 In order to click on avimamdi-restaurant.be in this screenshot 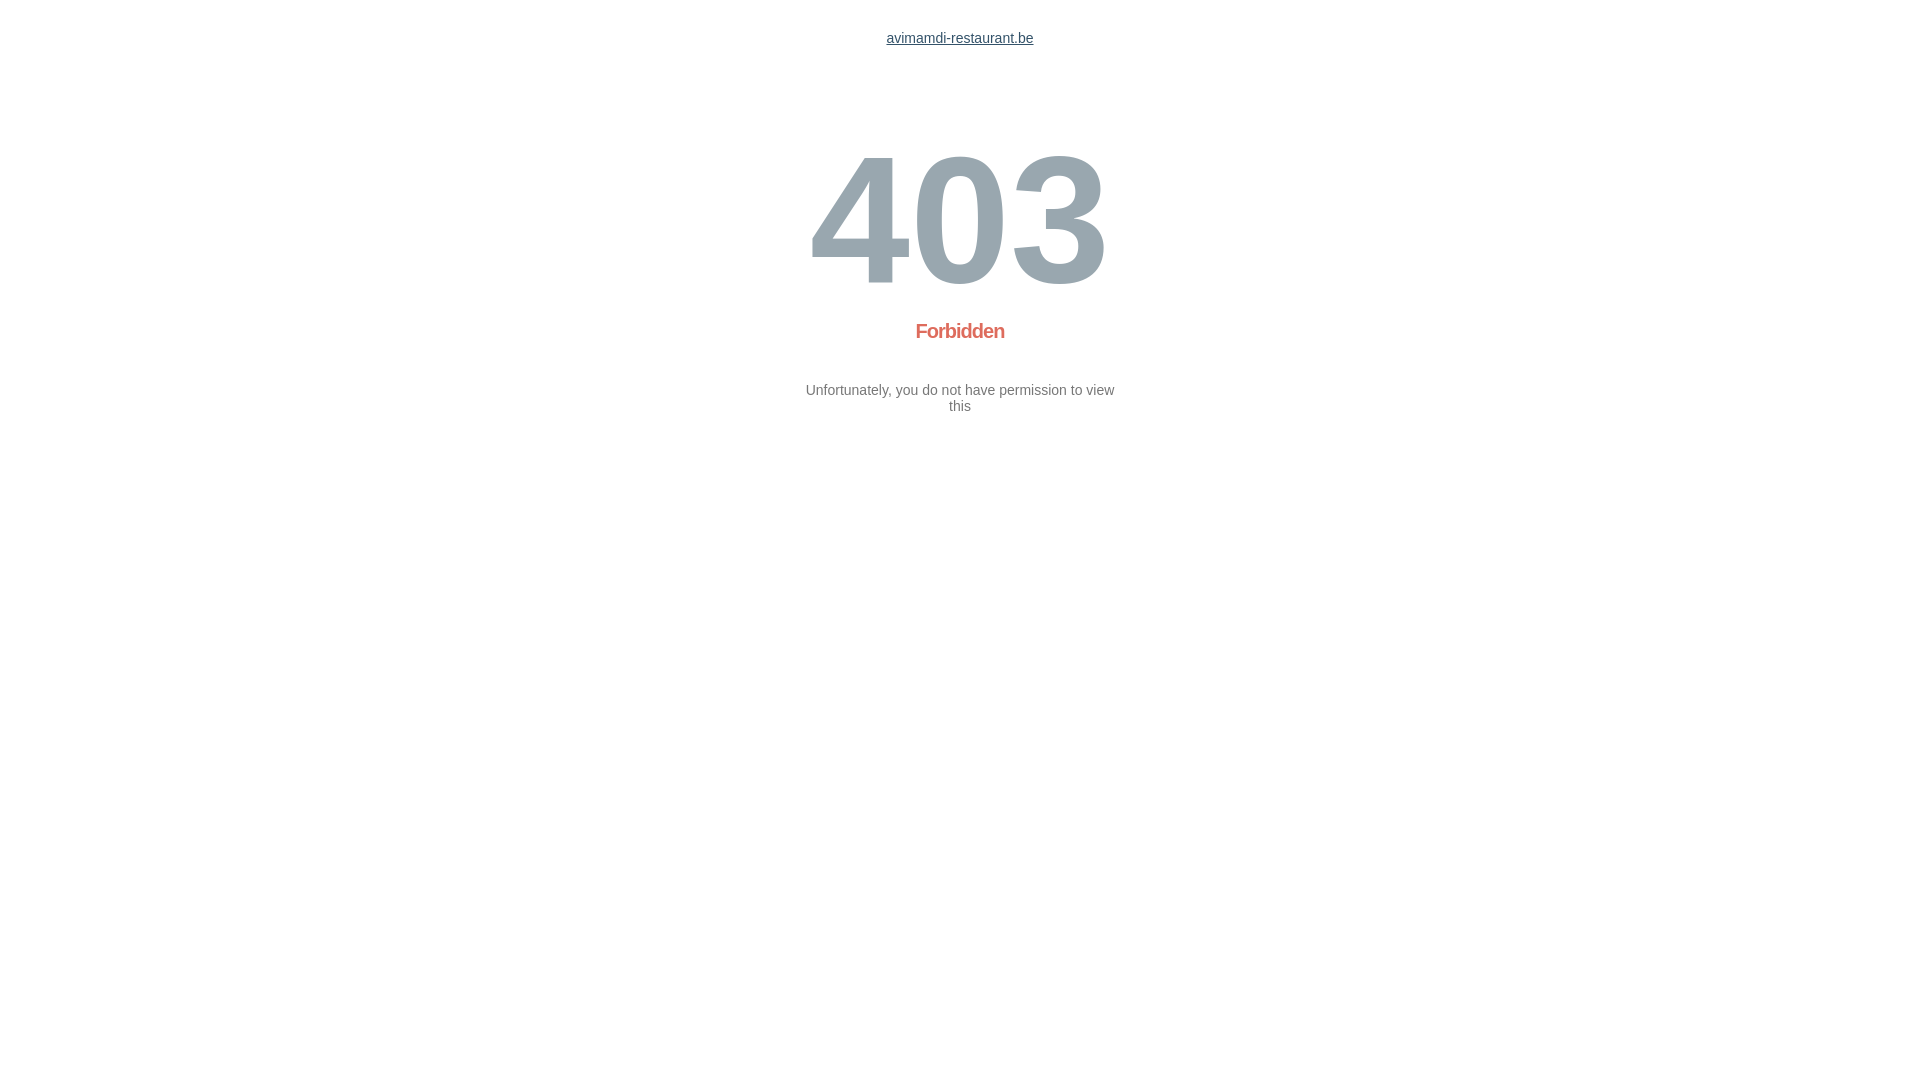, I will do `click(960, 38)`.